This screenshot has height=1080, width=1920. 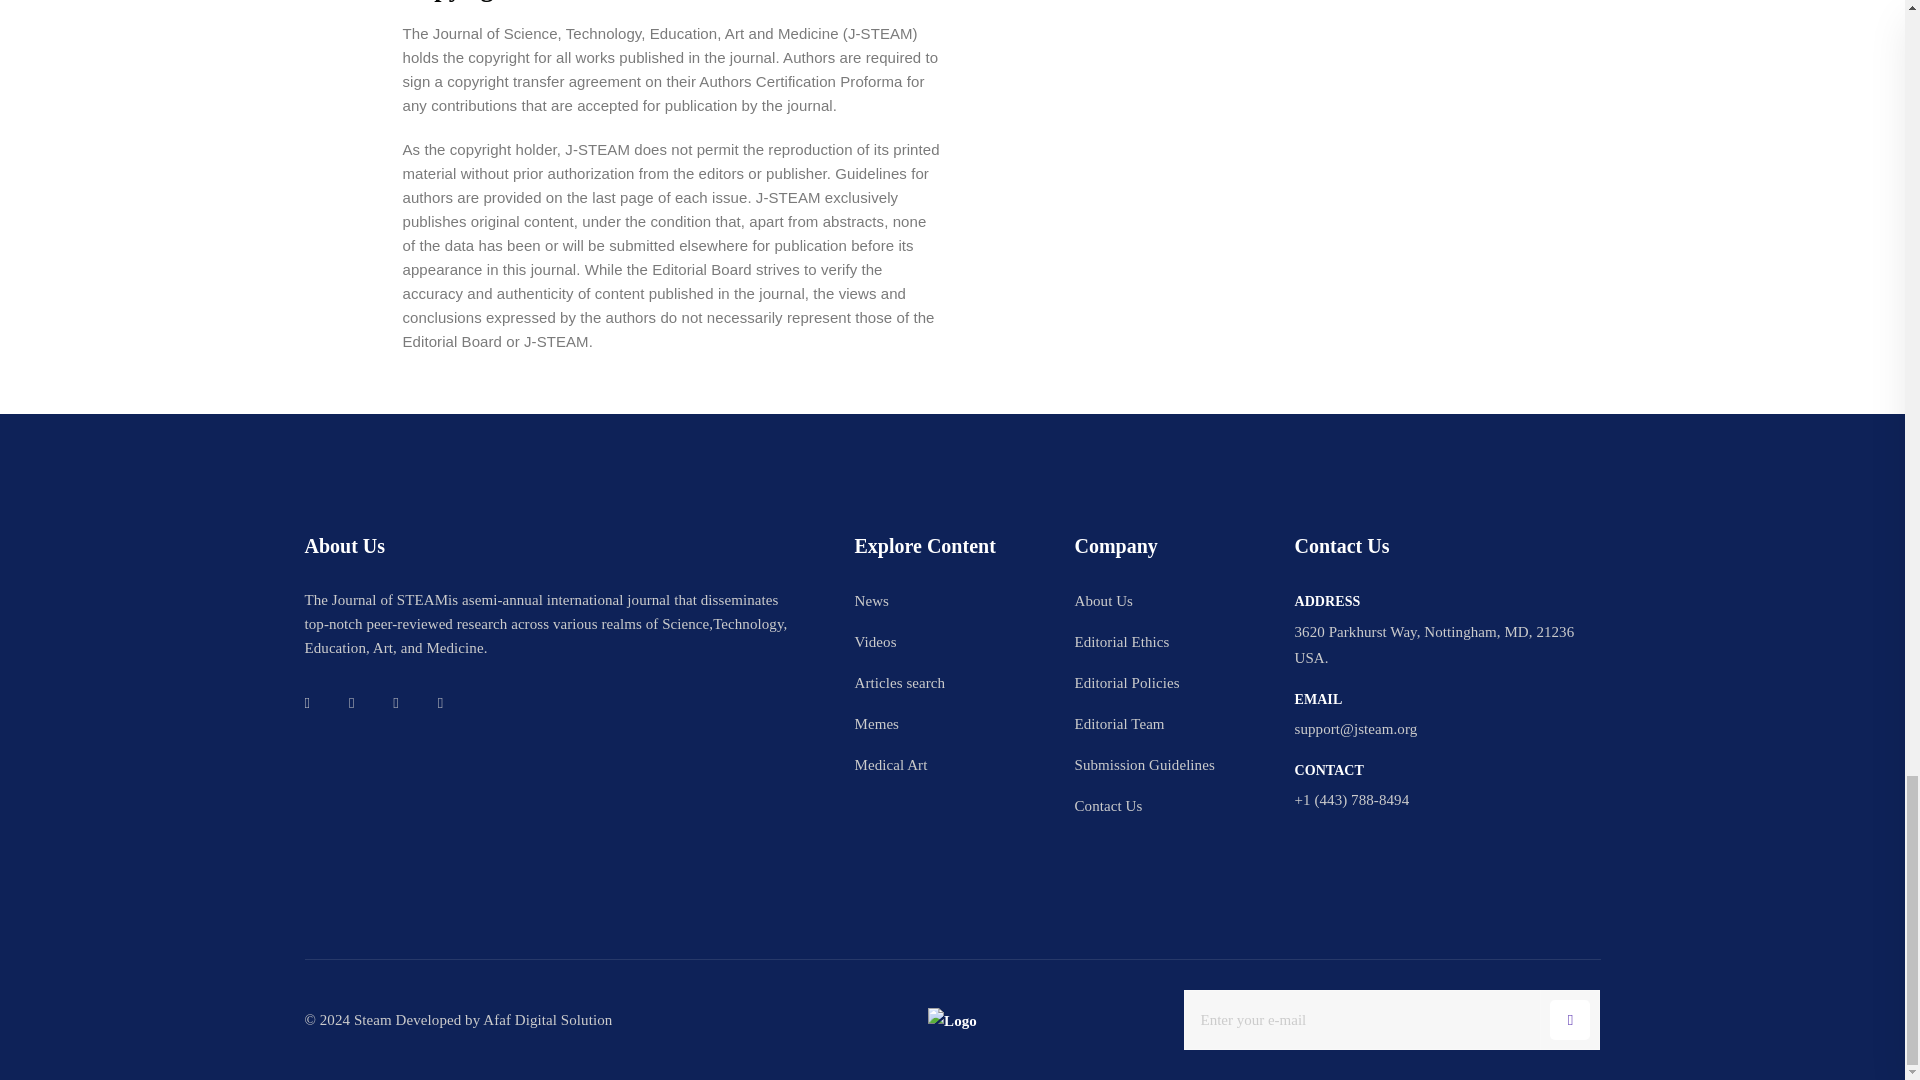 I want to click on Articles search, so click(x=899, y=682).